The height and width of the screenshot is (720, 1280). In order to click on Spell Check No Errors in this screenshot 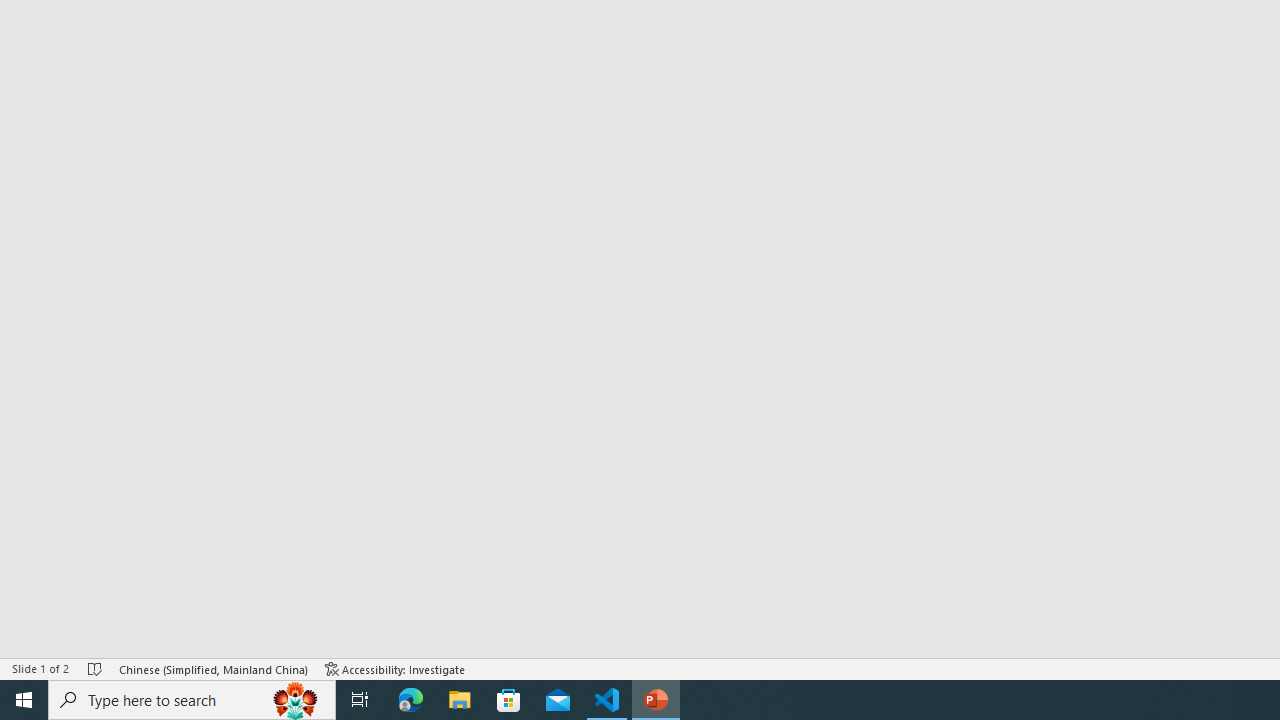, I will do `click(96, 668)`.